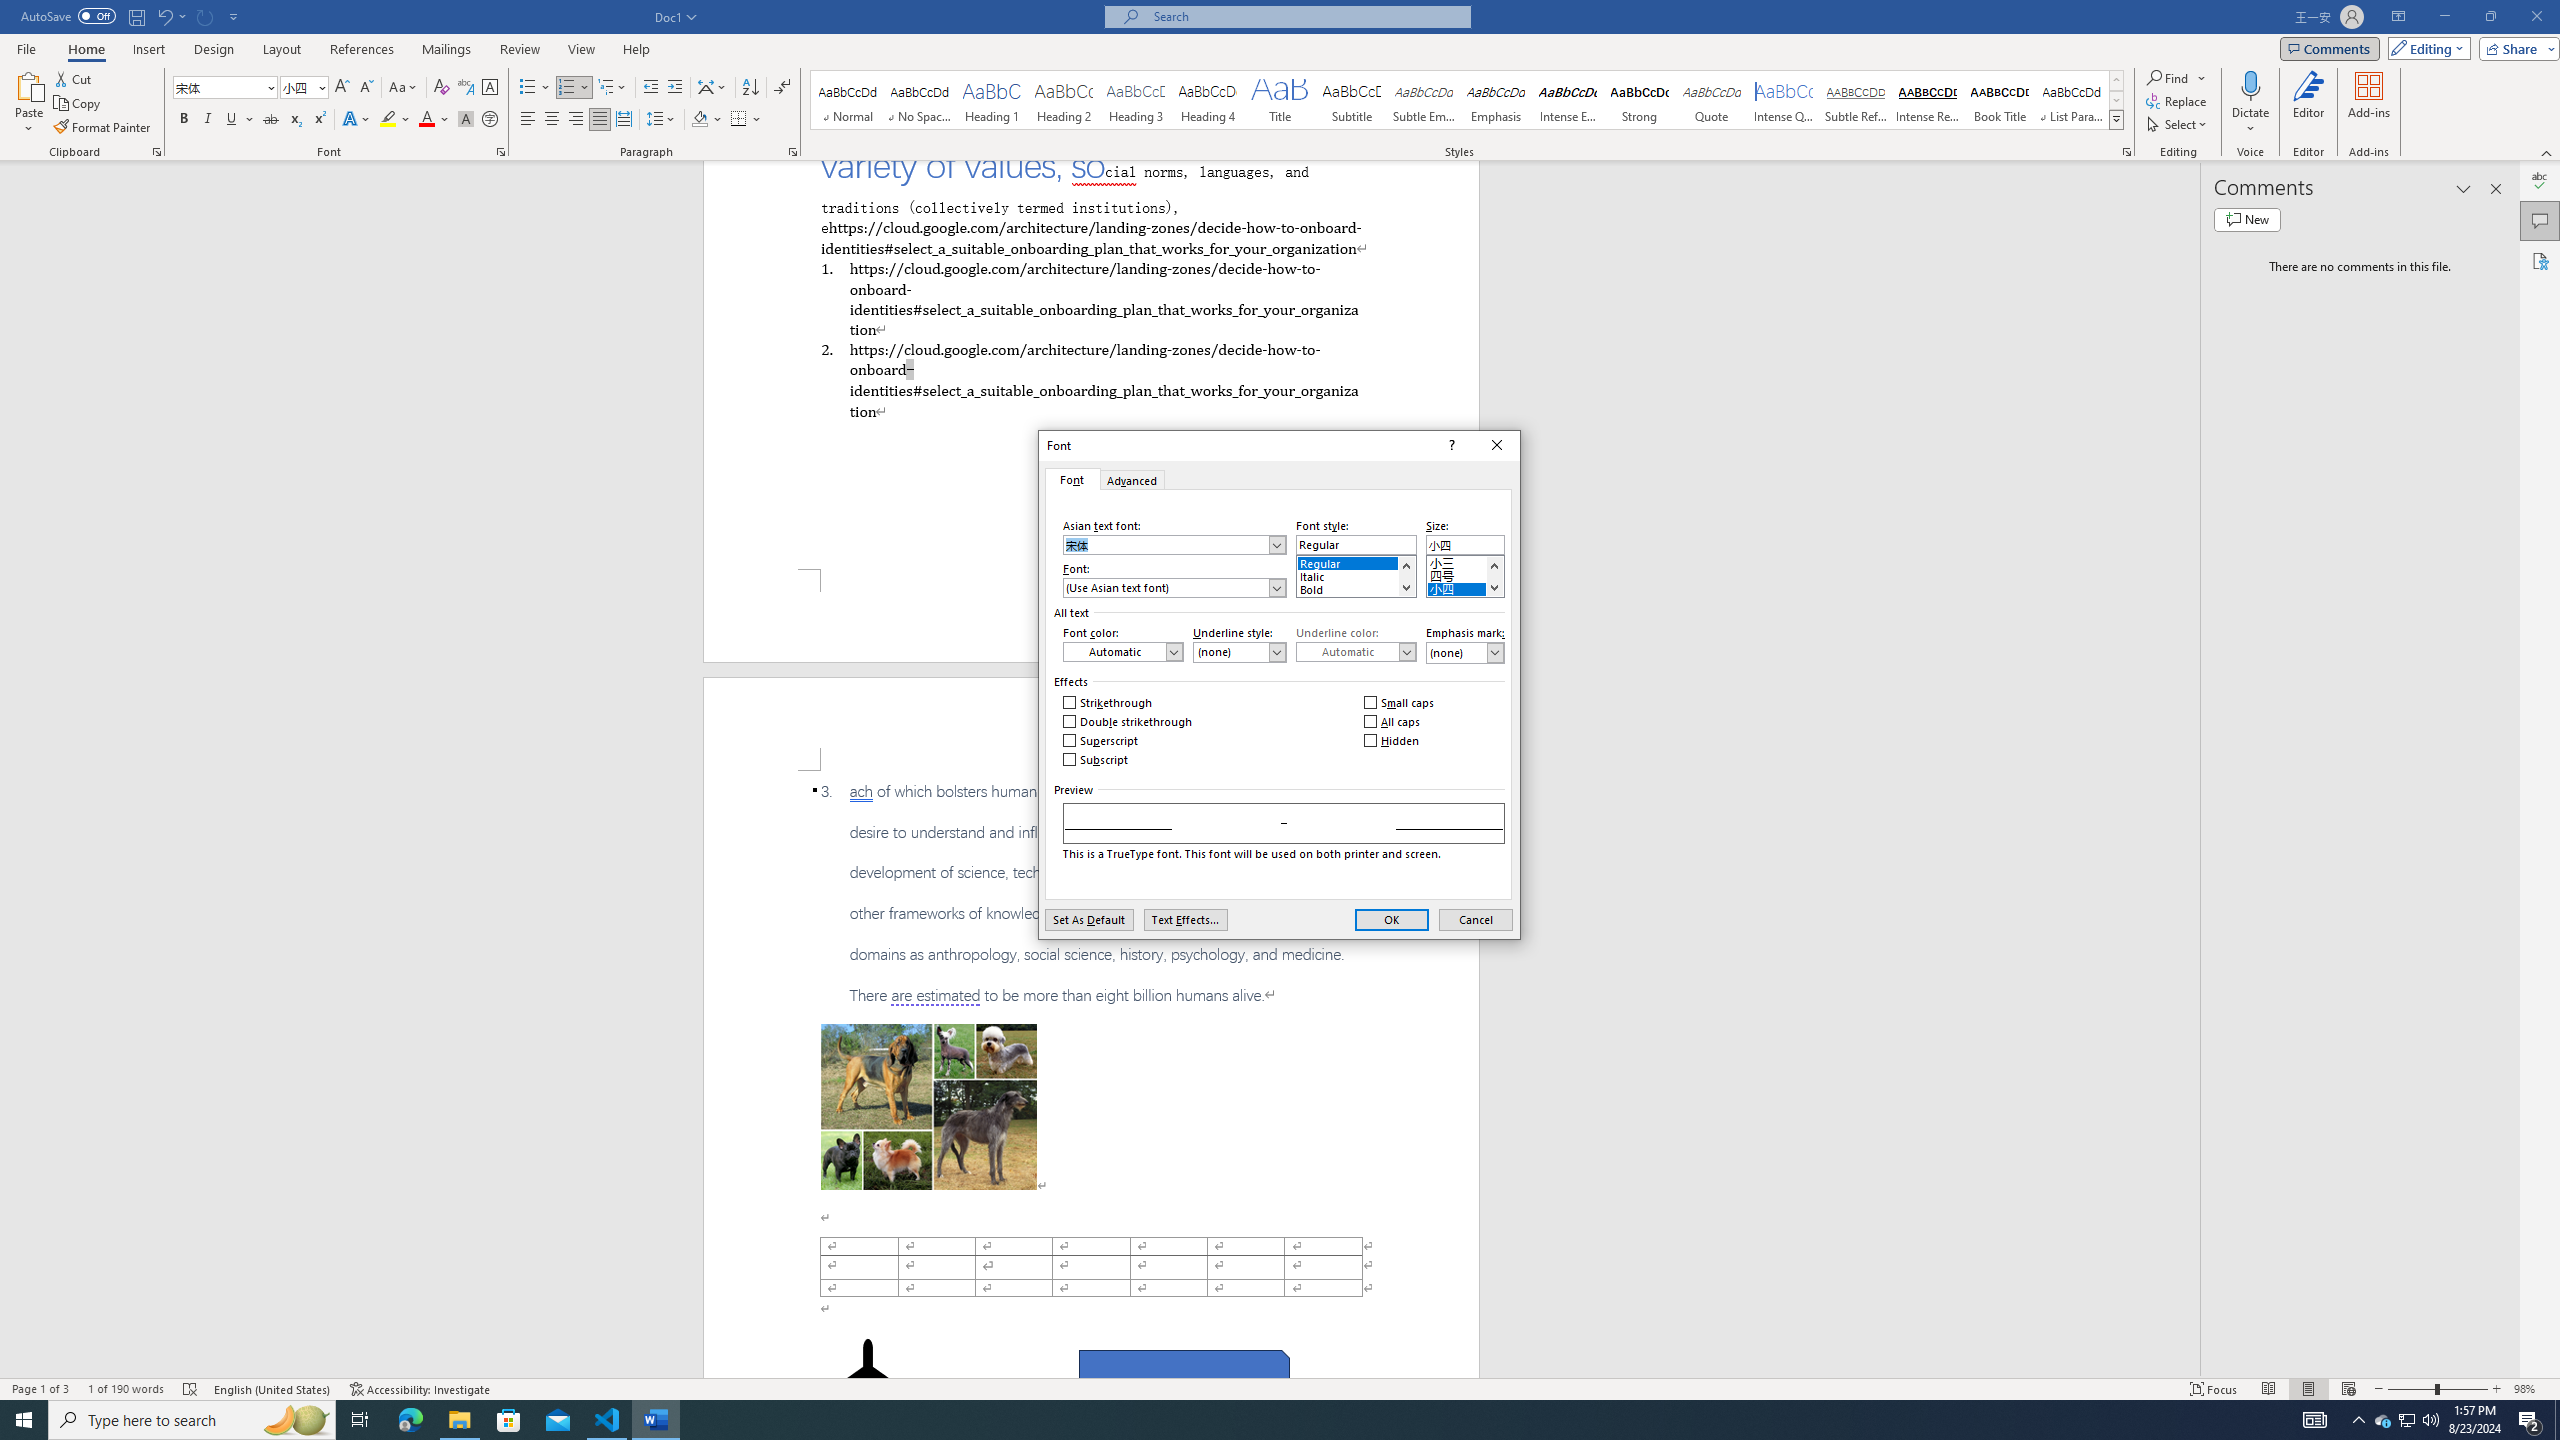 Image resolution: width=2560 pixels, height=1440 pixels. What do you see at coordinates (700, 120) in the screenshot?
I see `Shading RGB(0, 0, 0)` at bounding box center [700, 120].